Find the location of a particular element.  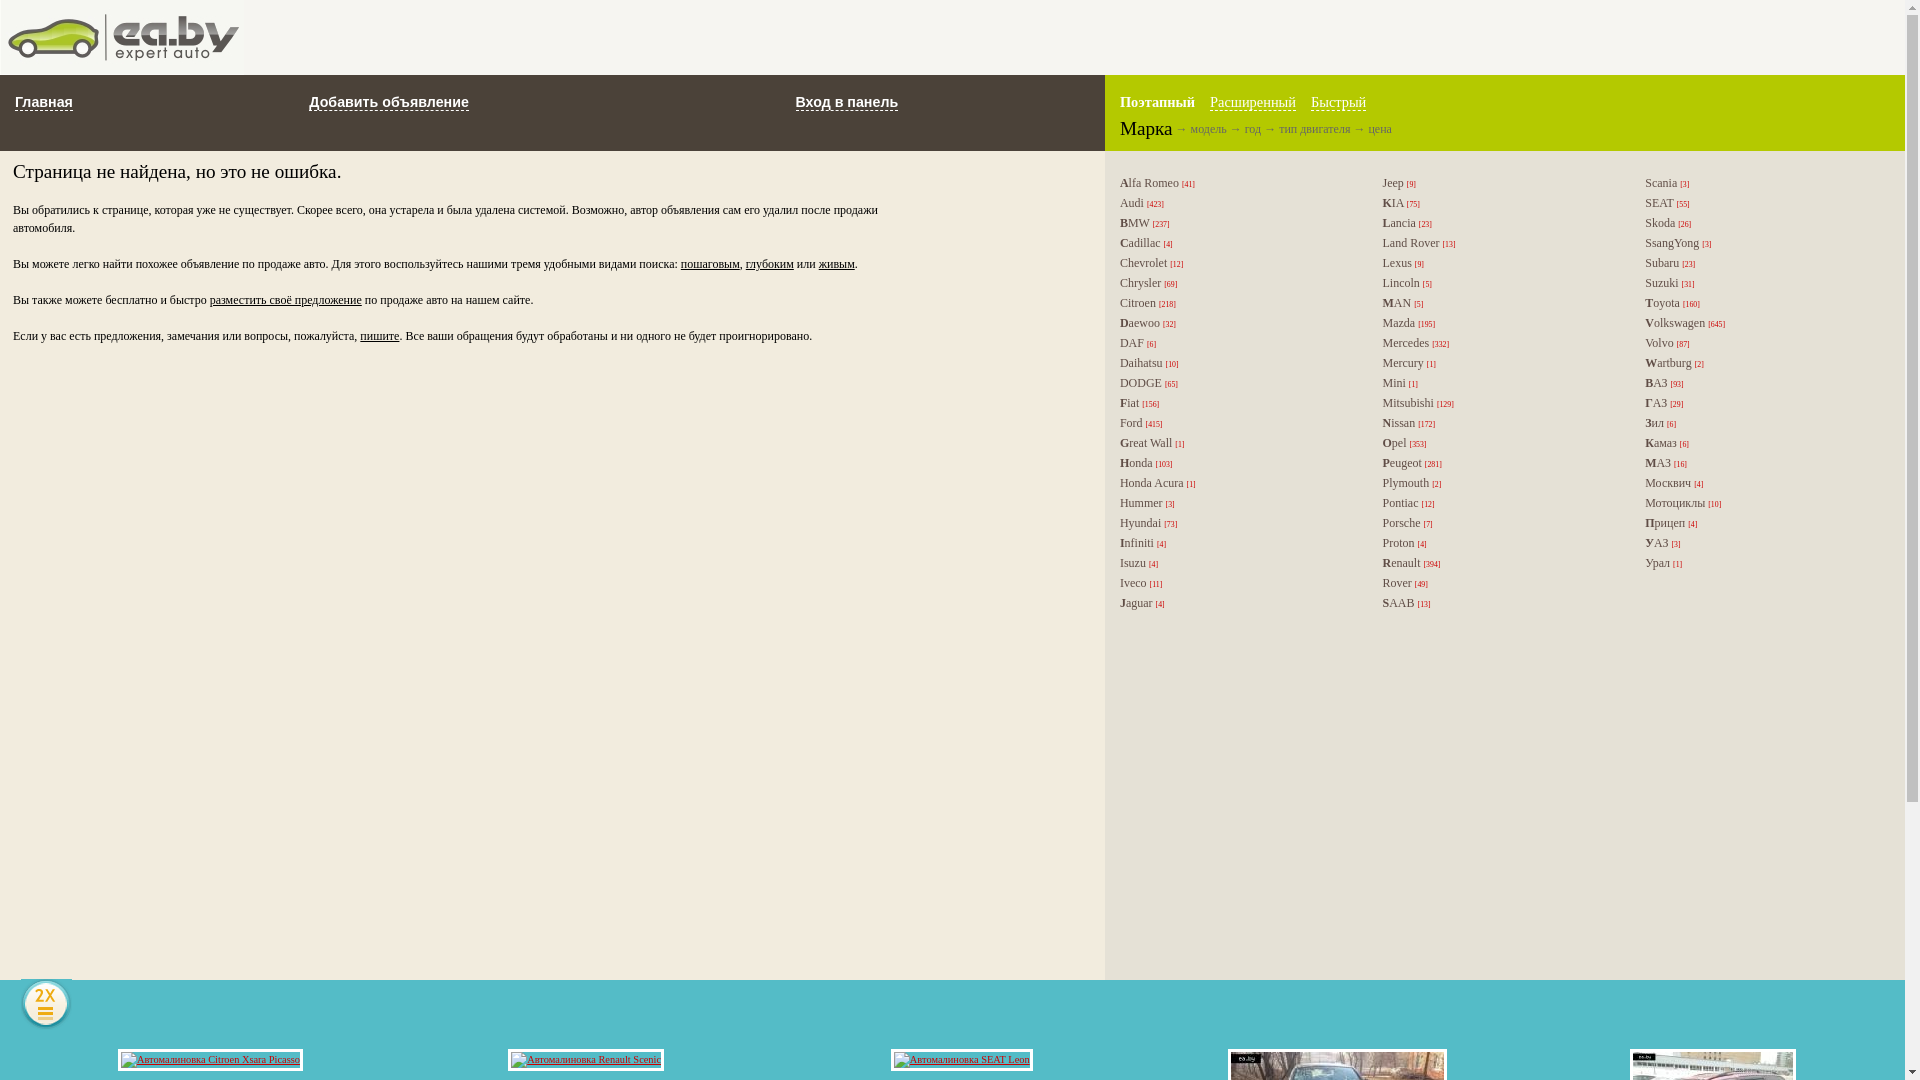

Subaru [23] is located at coordinates (1762, 264).